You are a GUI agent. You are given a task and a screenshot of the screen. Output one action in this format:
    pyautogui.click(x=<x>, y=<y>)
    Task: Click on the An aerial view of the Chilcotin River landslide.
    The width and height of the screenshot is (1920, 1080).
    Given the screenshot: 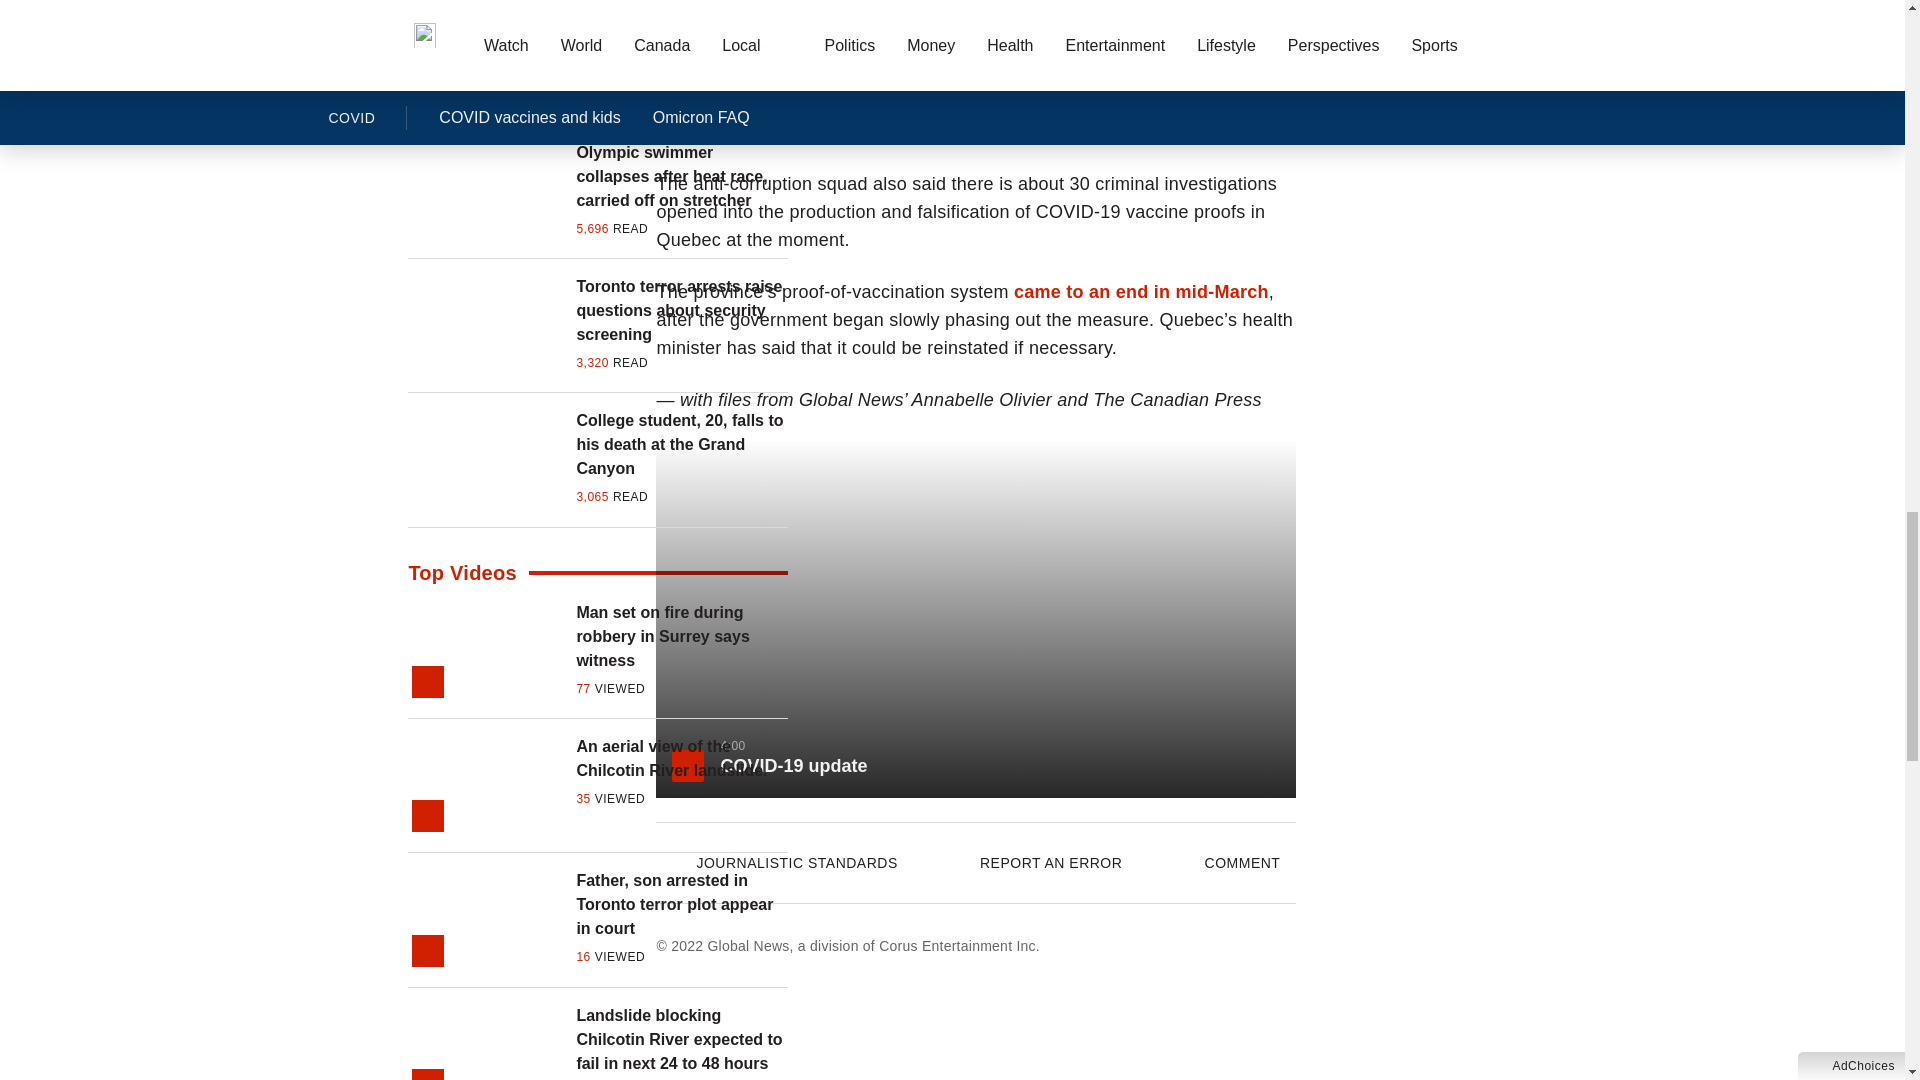 What is the action you would take?
    pyautogui.click(x=682, y=759)
    